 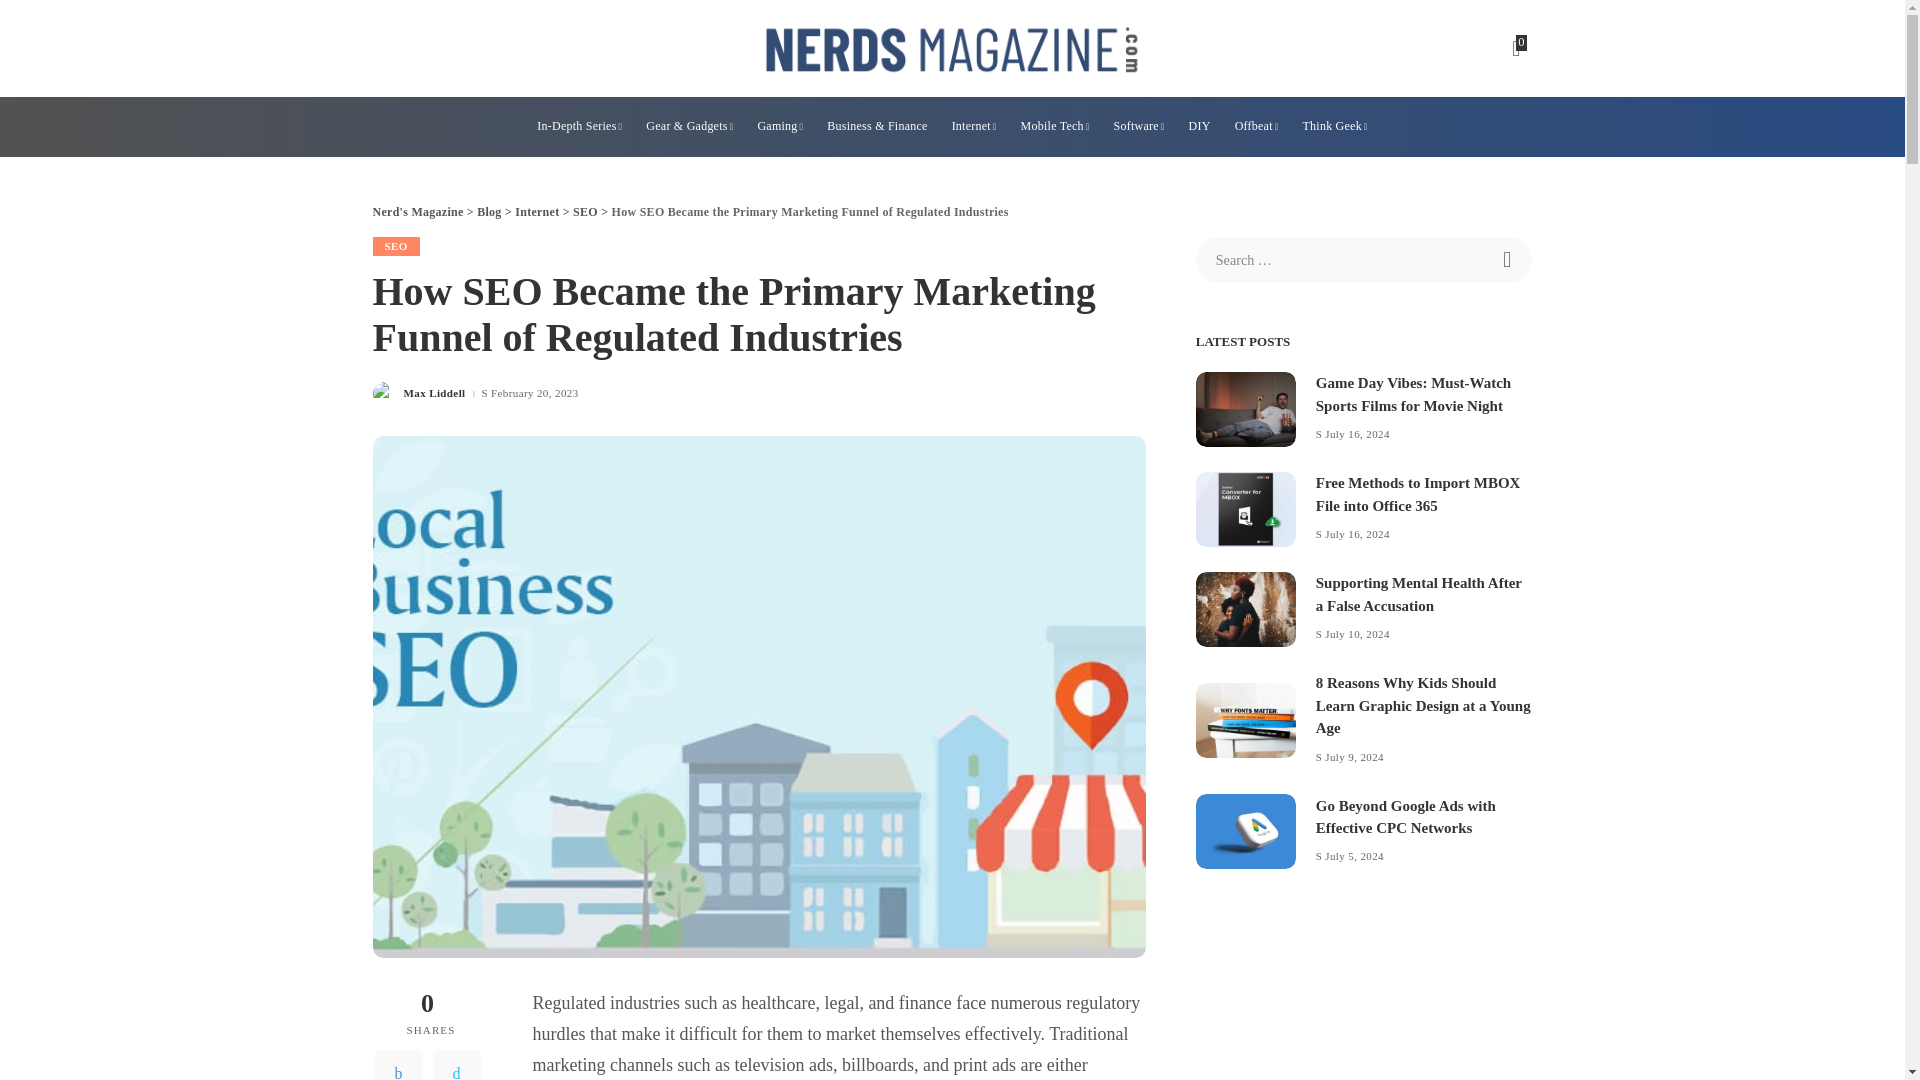 I want to click on Go to Blog., so click(x=488, y=212).